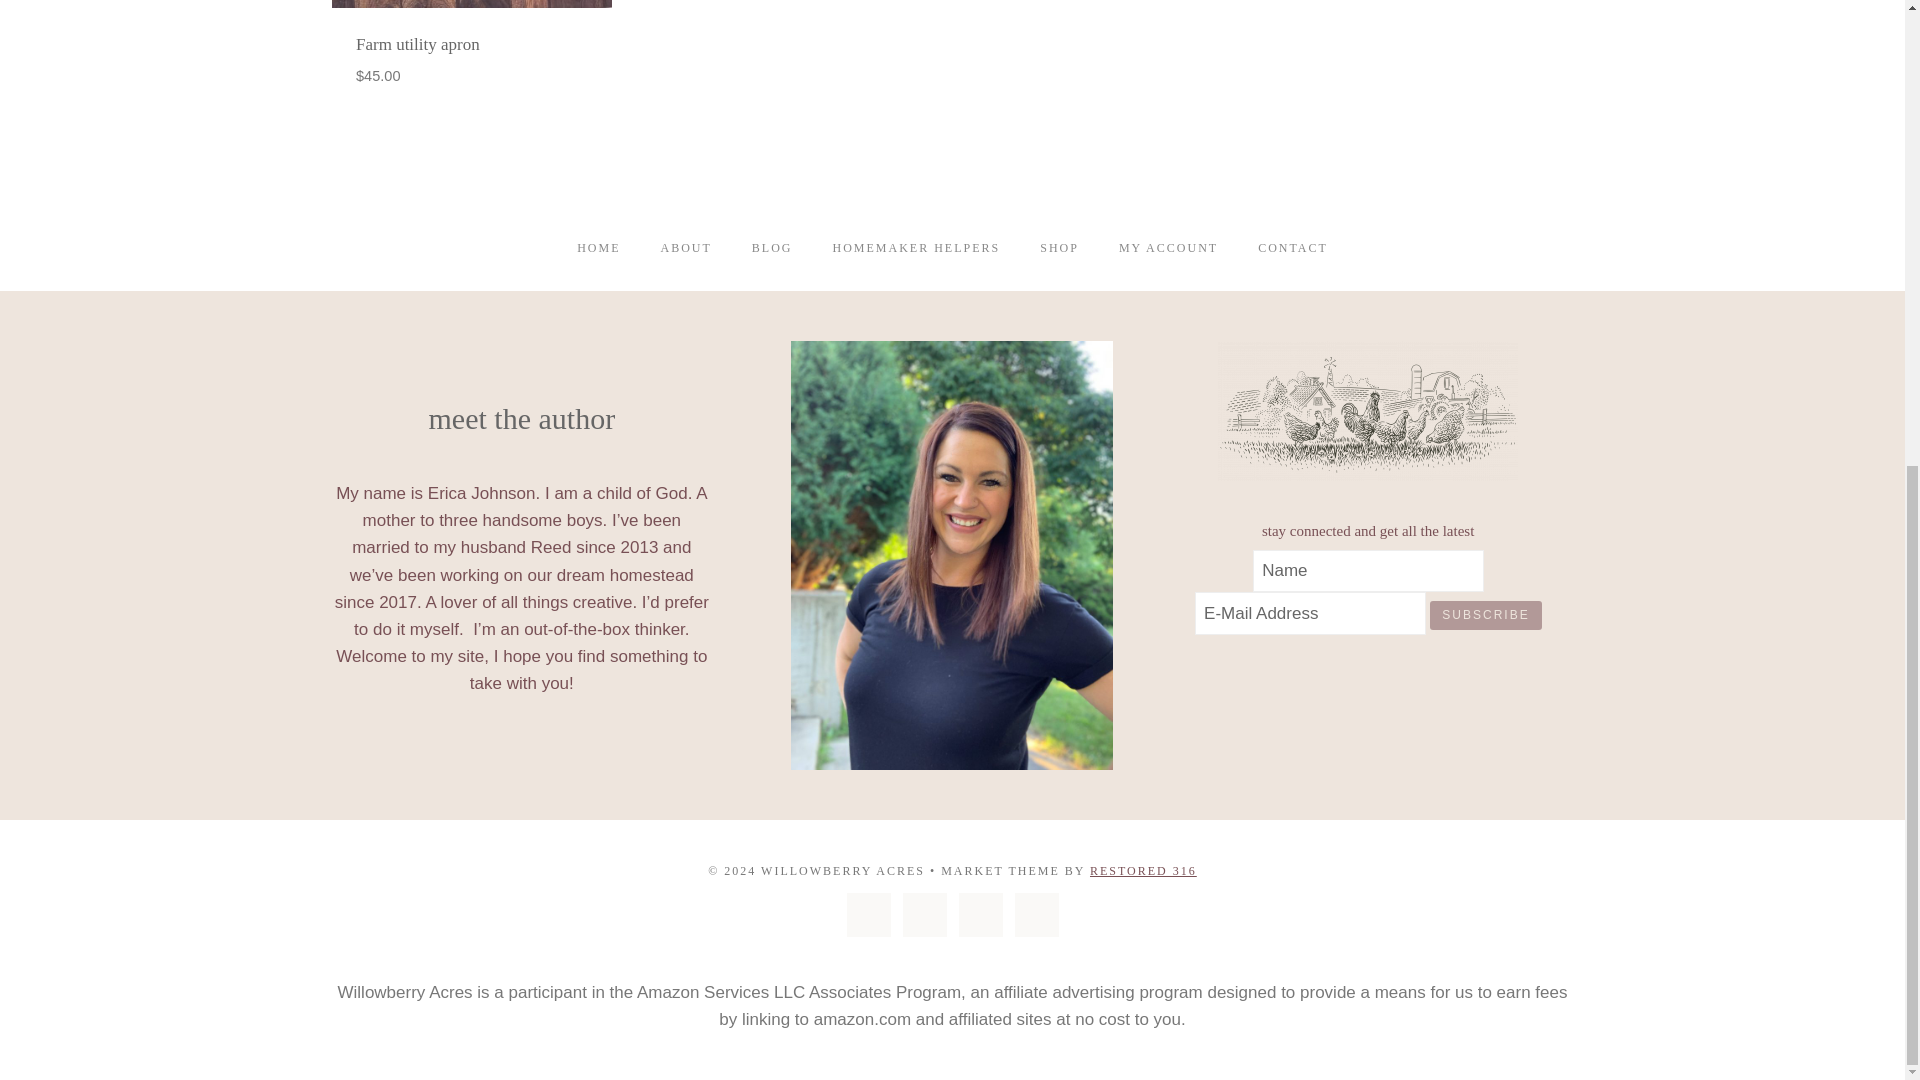 The image size is (1920, 1080). What do you see at coordinates (418, 44) in the screenshot?
I see `Farm utility apron` at bounding box center [418, 44].